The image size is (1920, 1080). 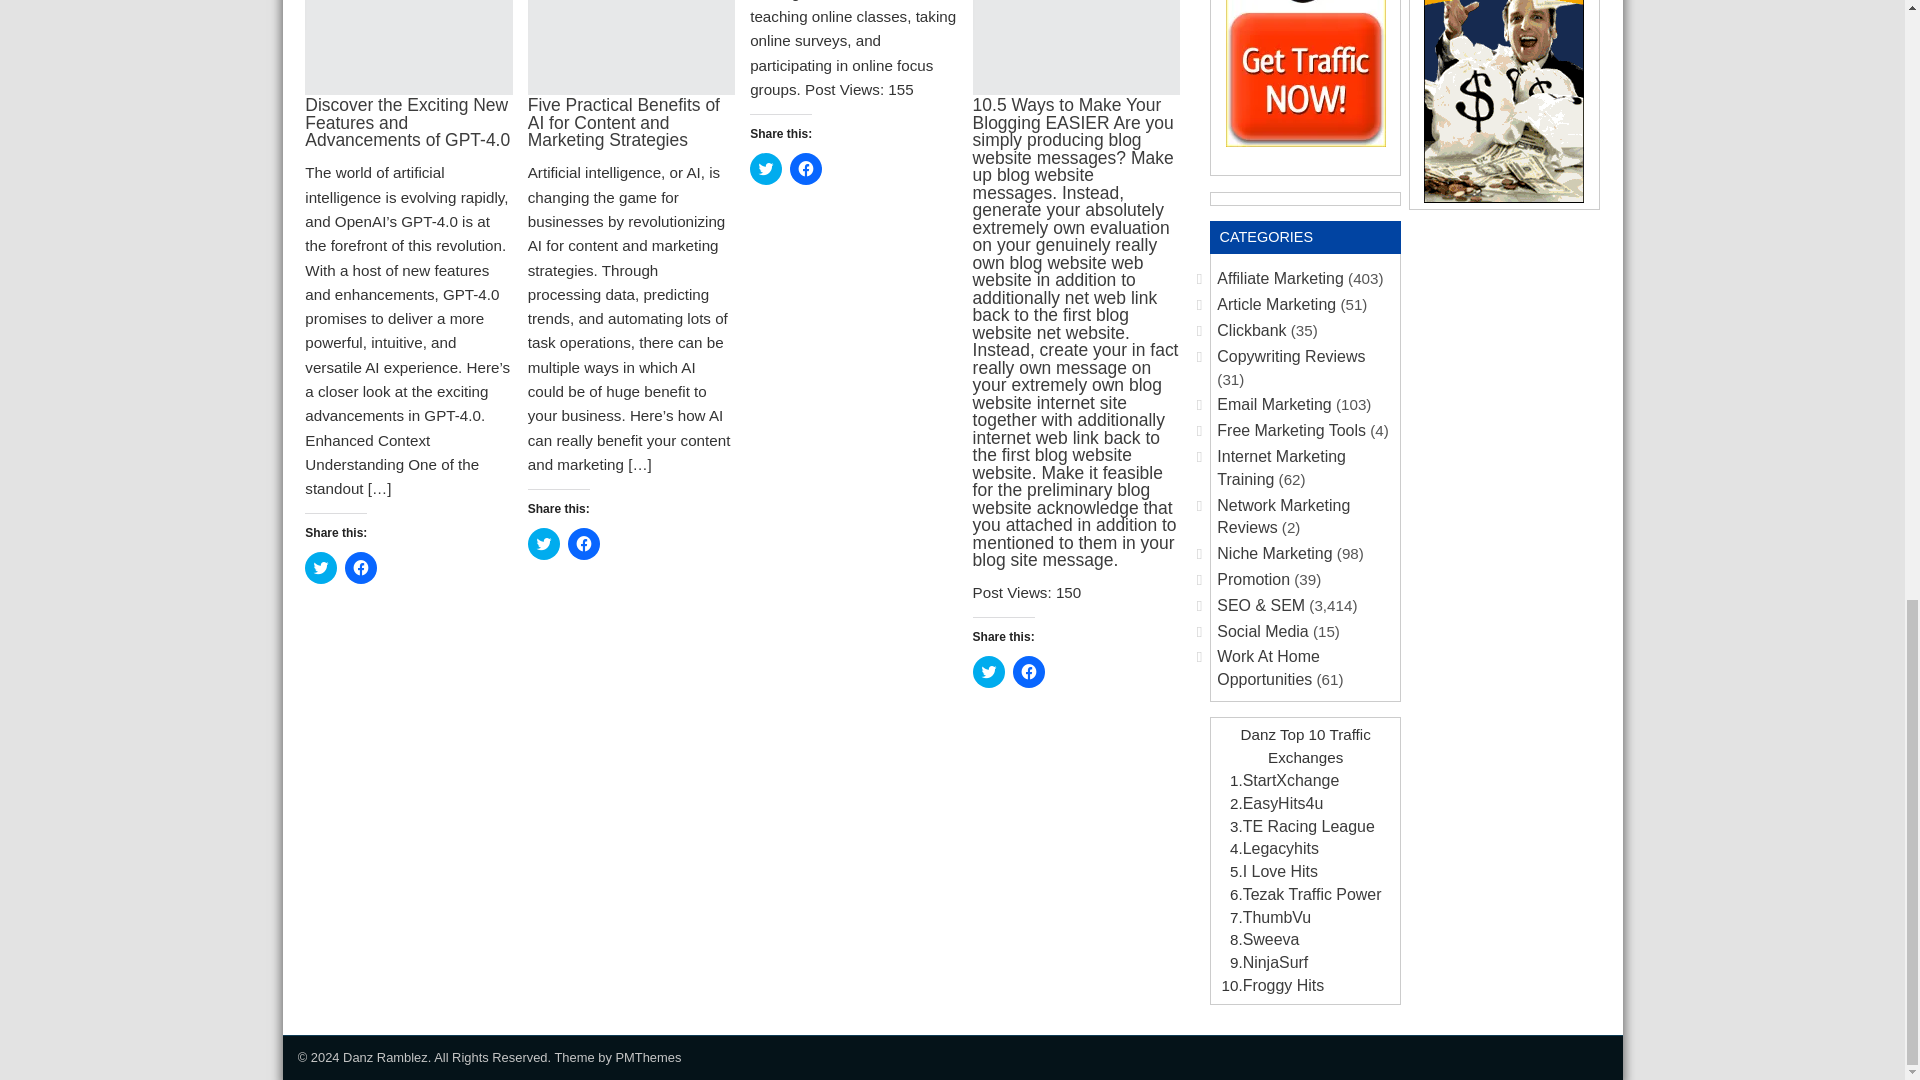 I want to click on Niche Marketing, so click(x=1274, y=553).